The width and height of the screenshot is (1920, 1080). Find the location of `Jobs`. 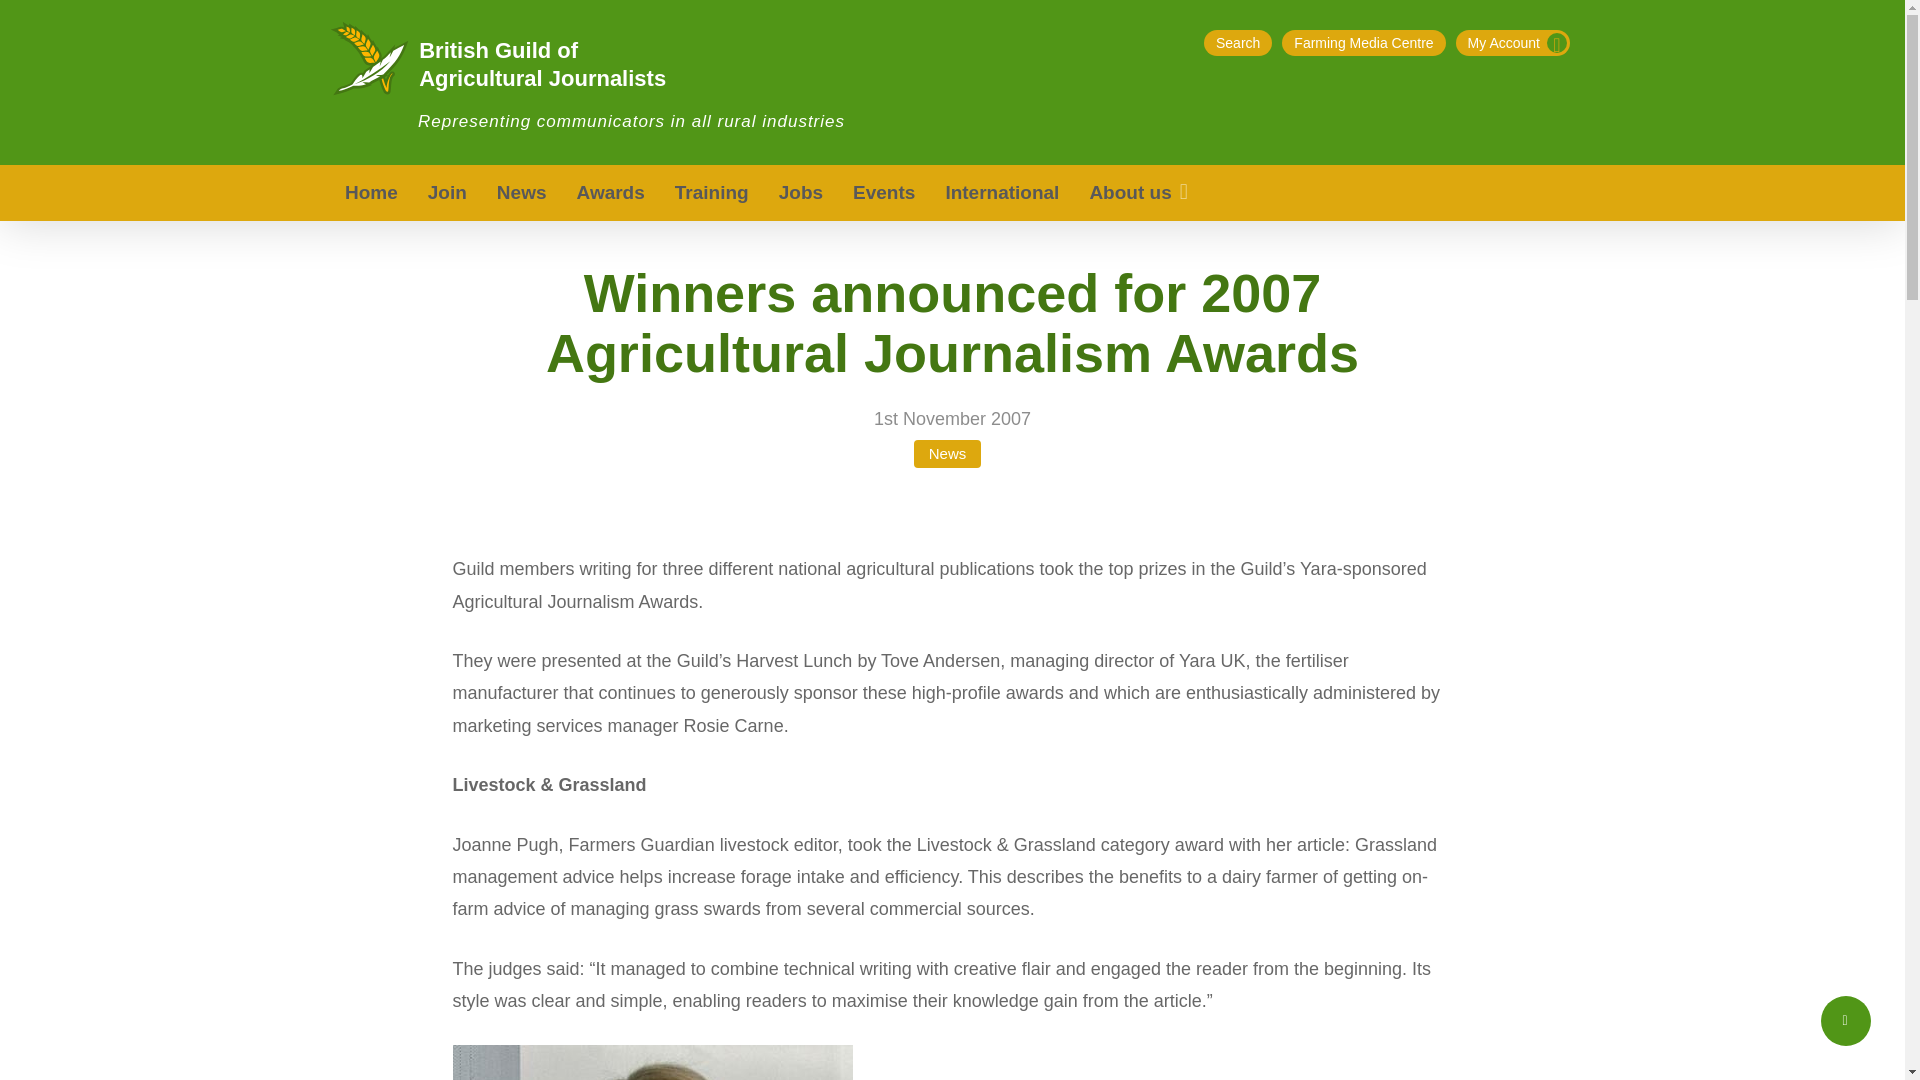

Jobs is located at coordinates (800, 193).